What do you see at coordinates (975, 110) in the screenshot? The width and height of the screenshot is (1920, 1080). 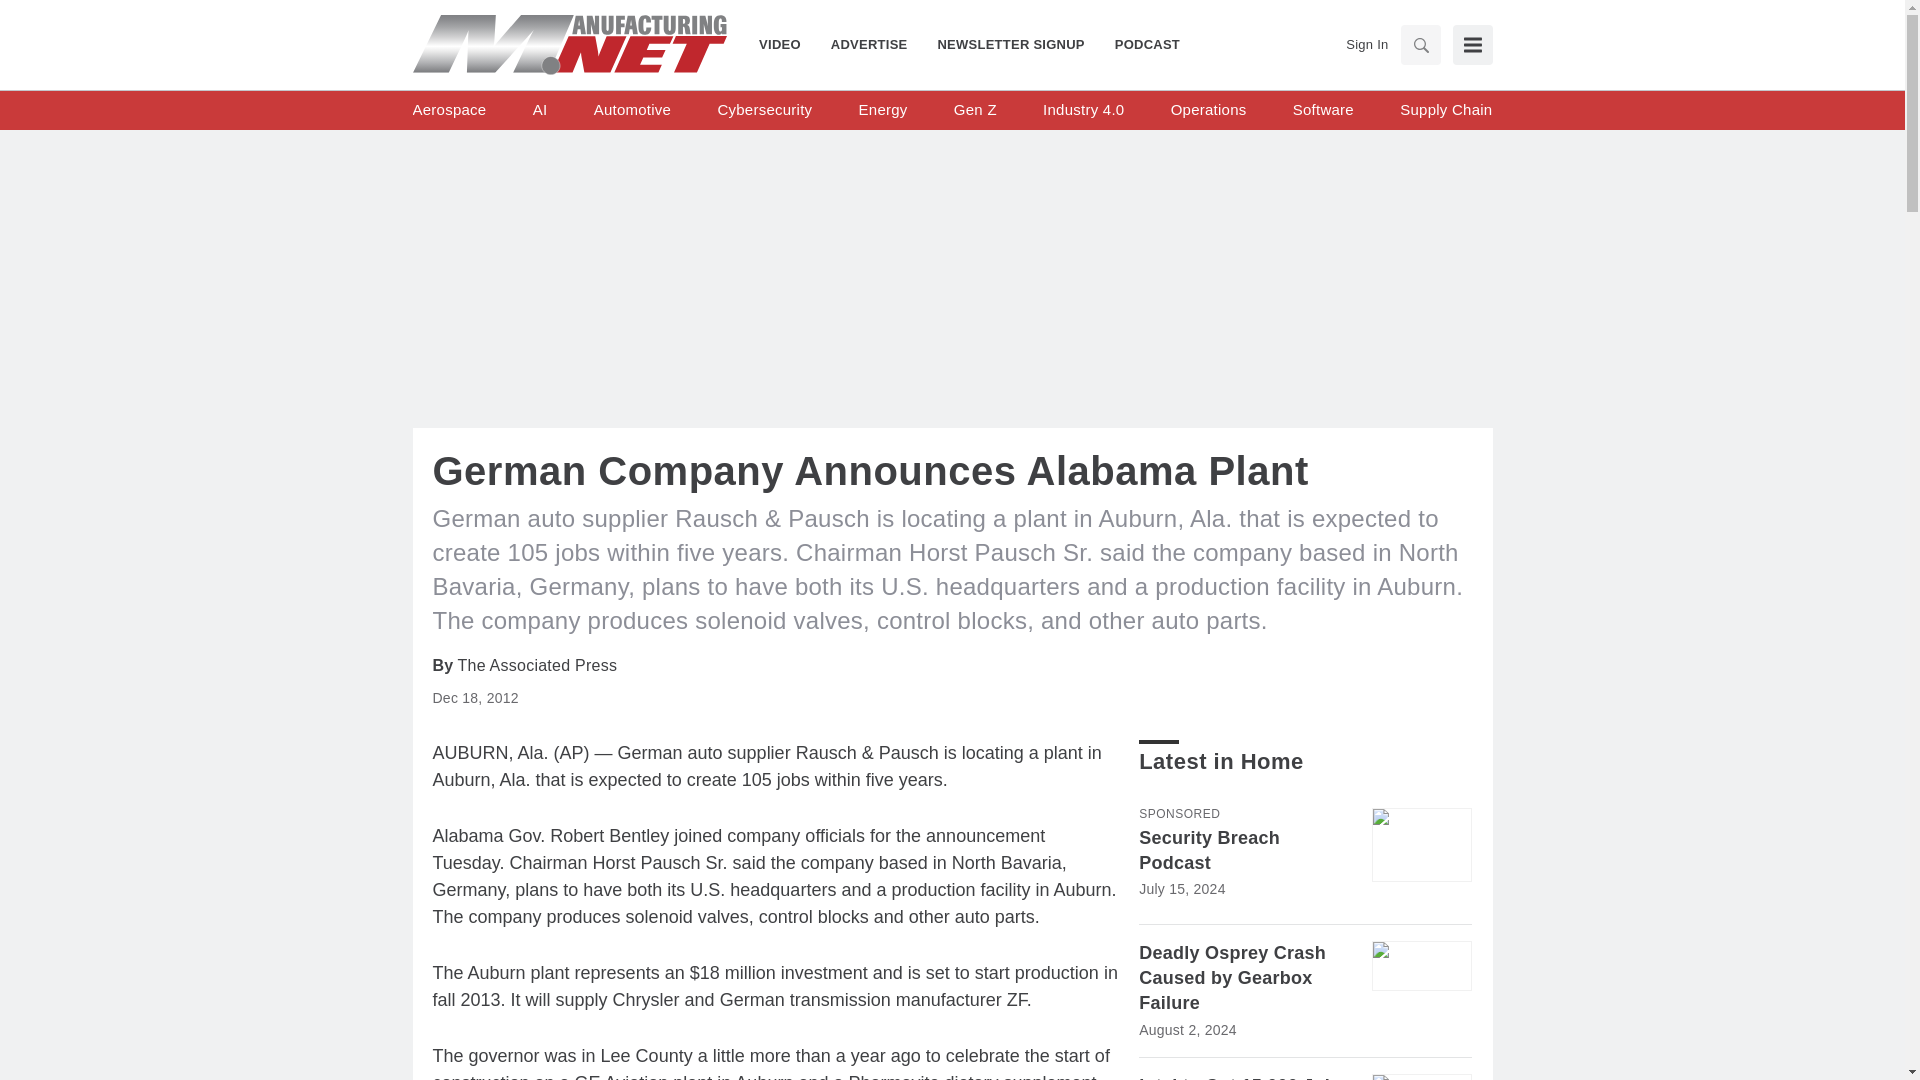 I see `Gen Z` at bounding box center [975, 110].